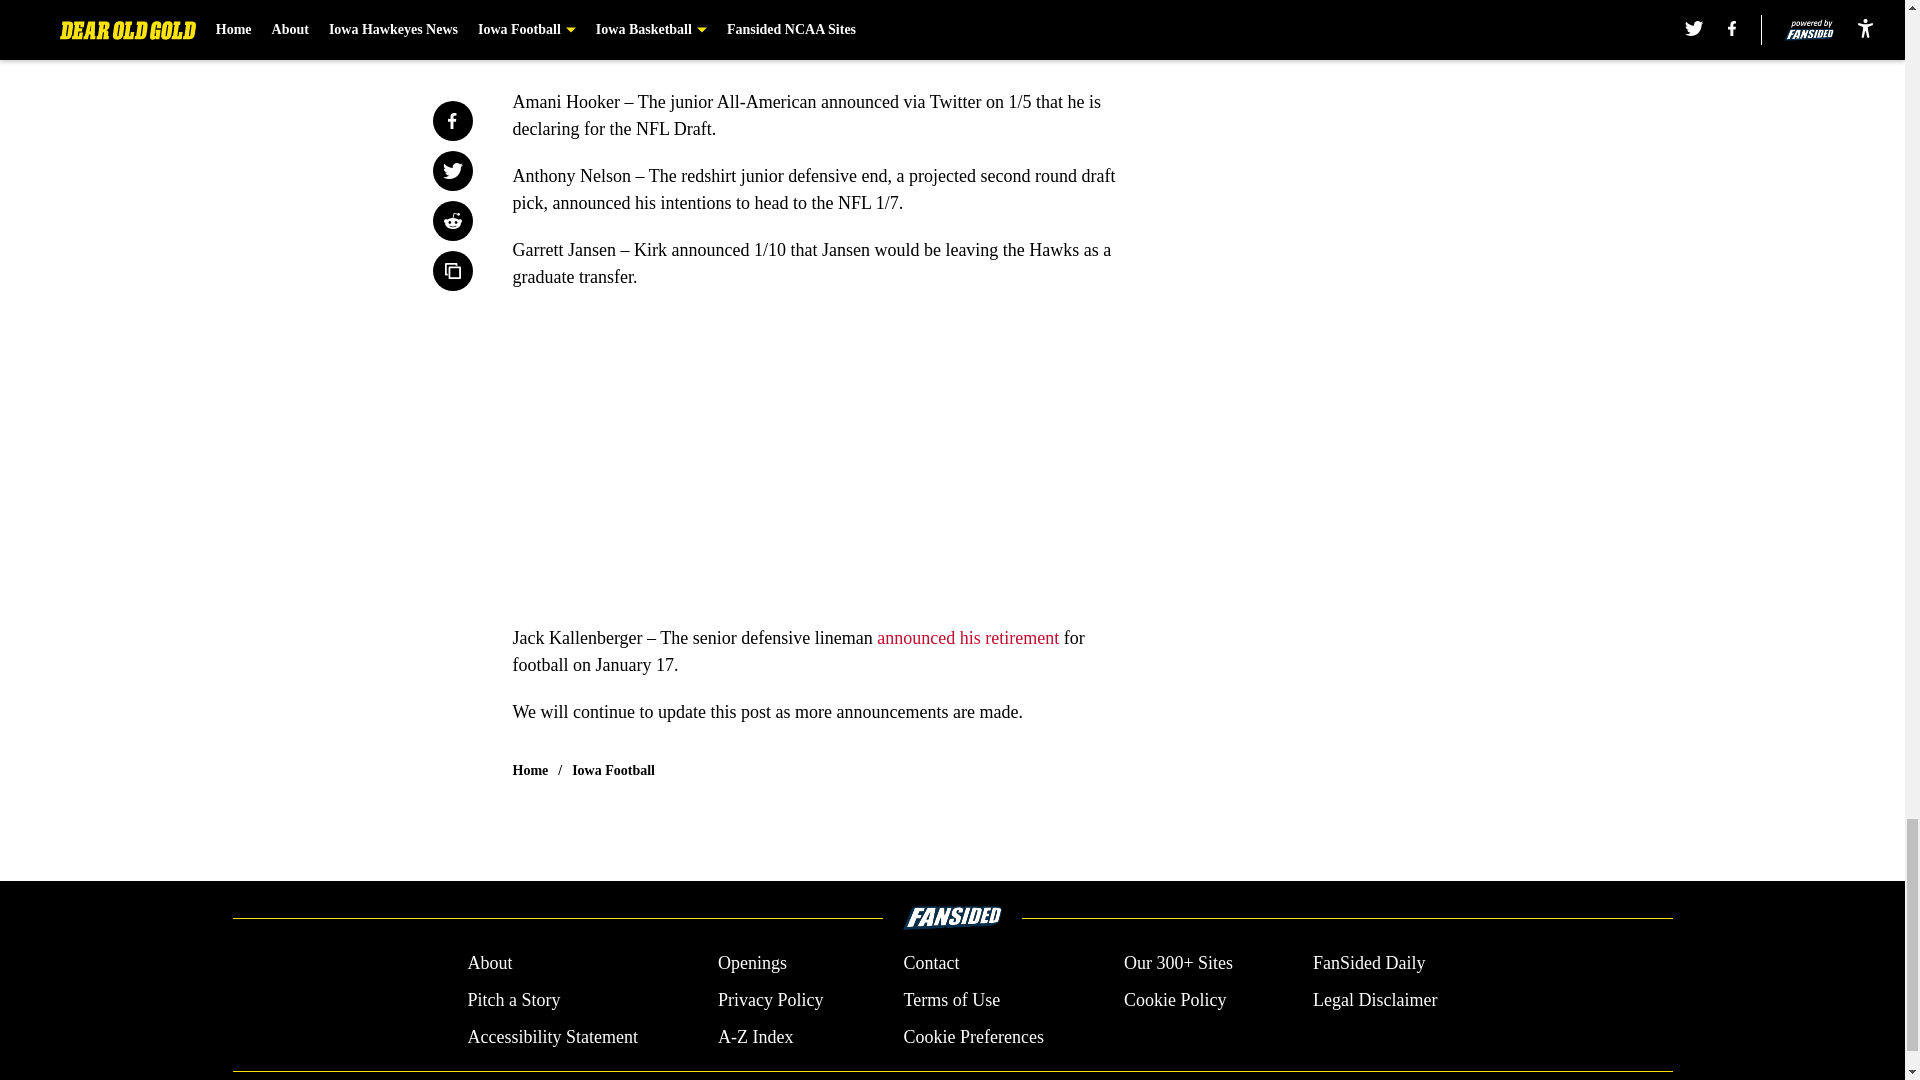  What do you see at coordinates (530, 770) in the screenshot?
I see `Home` at bounding box center [530, 770].